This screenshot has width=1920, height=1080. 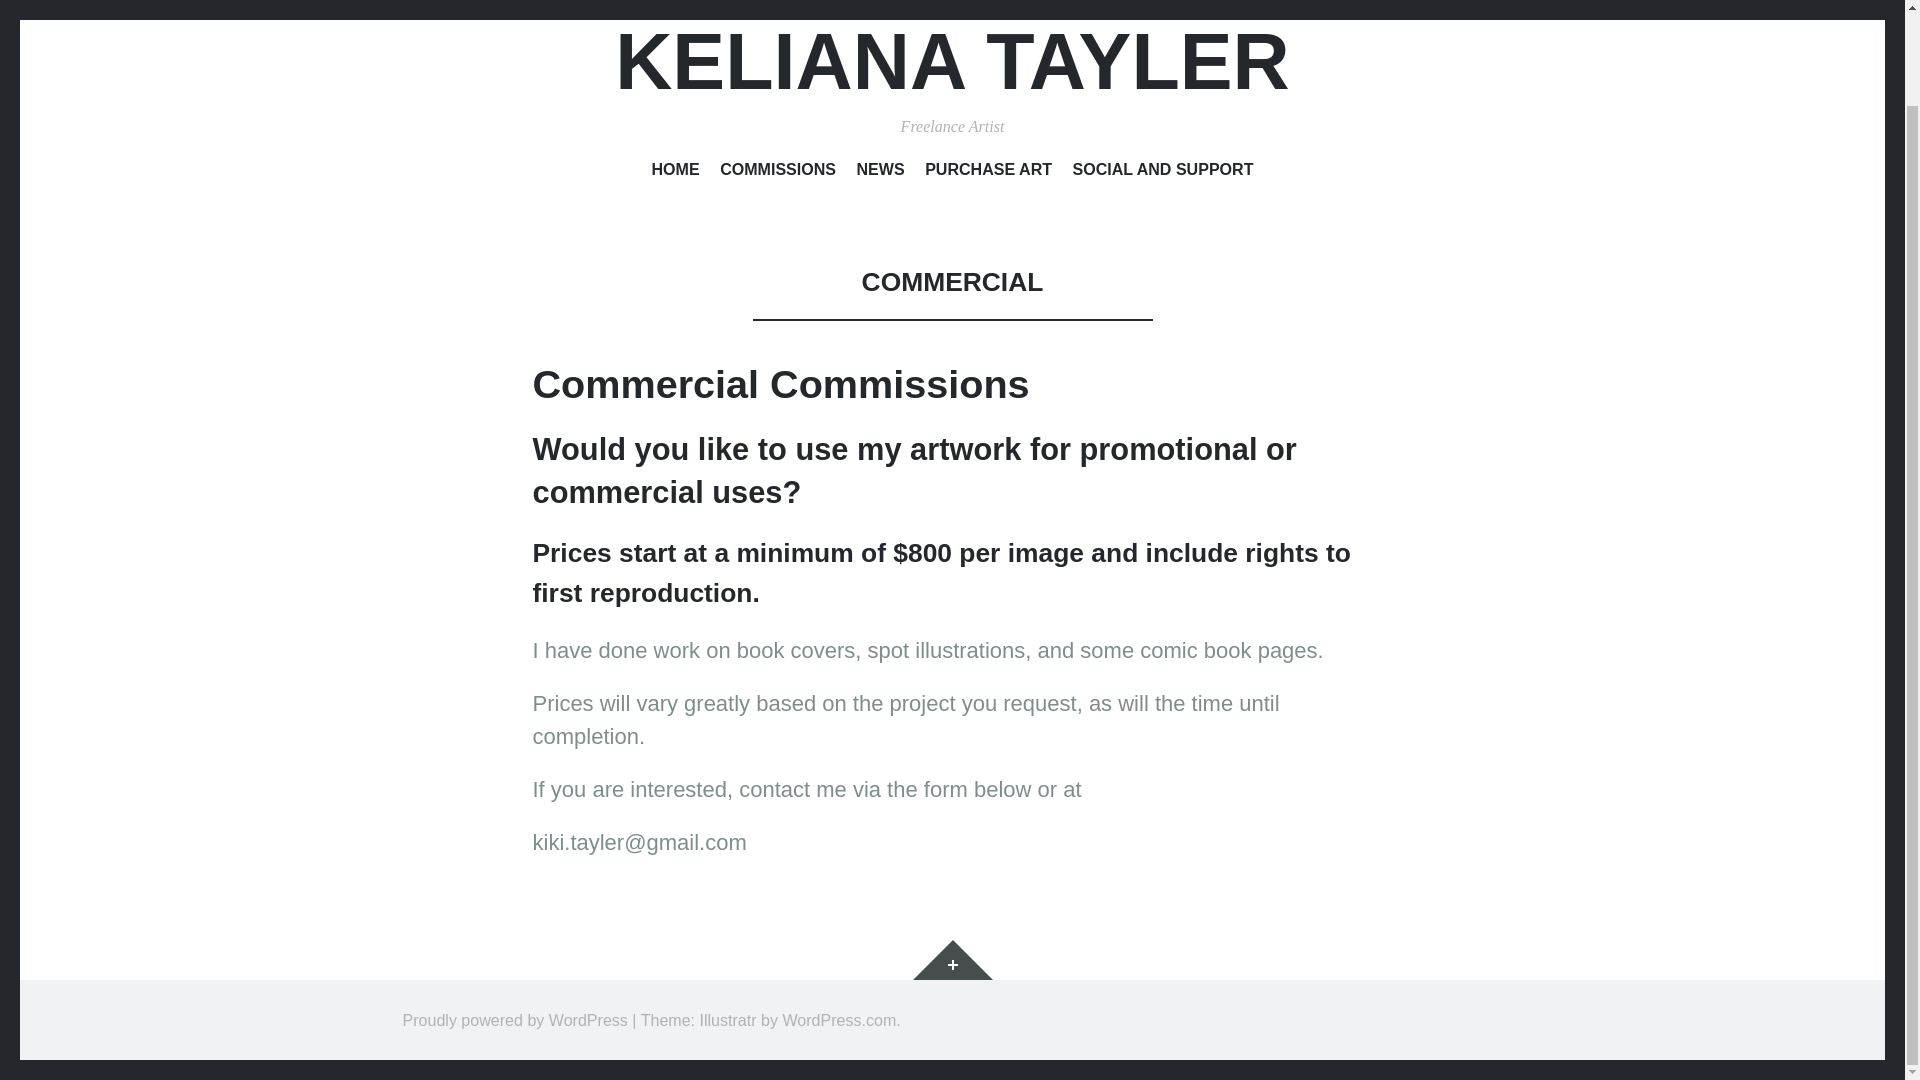 What do you see at coordinates (838, 1020) in the screenshot?
I see `WordPress.com` at bounding box center [838, 1020].